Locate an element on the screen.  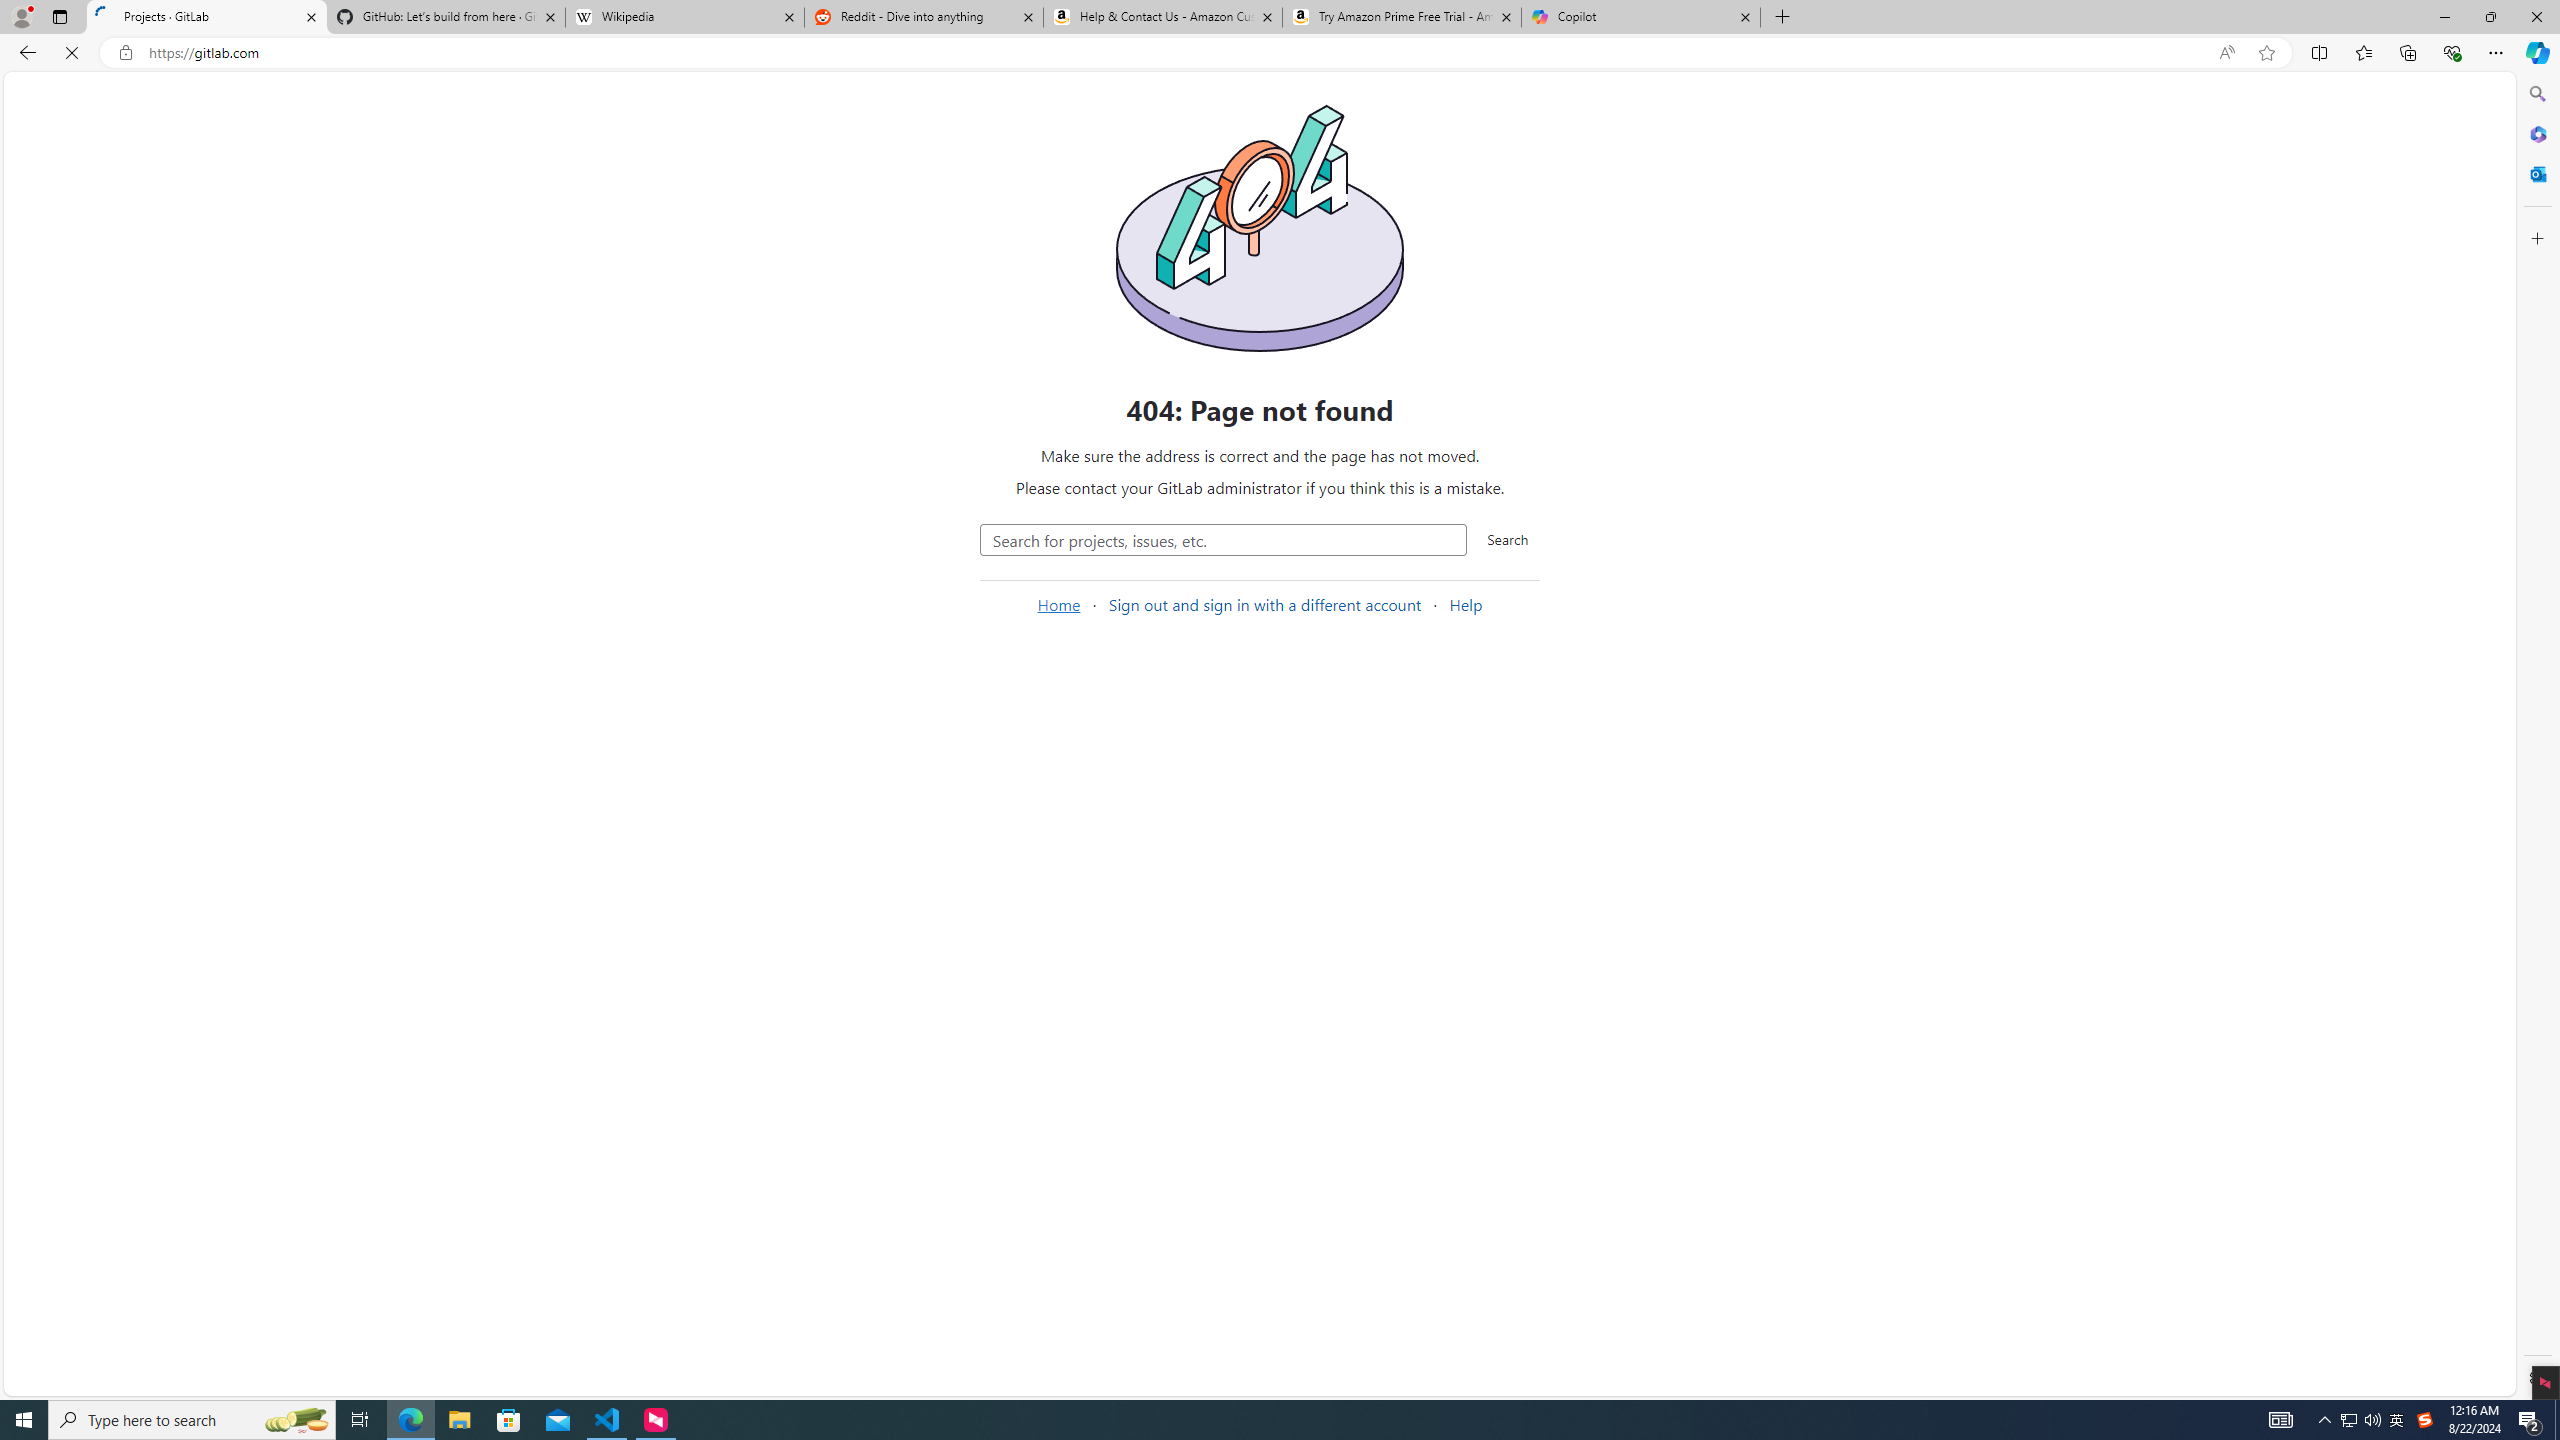
Skip to main content is located at coordinates (24, 88).